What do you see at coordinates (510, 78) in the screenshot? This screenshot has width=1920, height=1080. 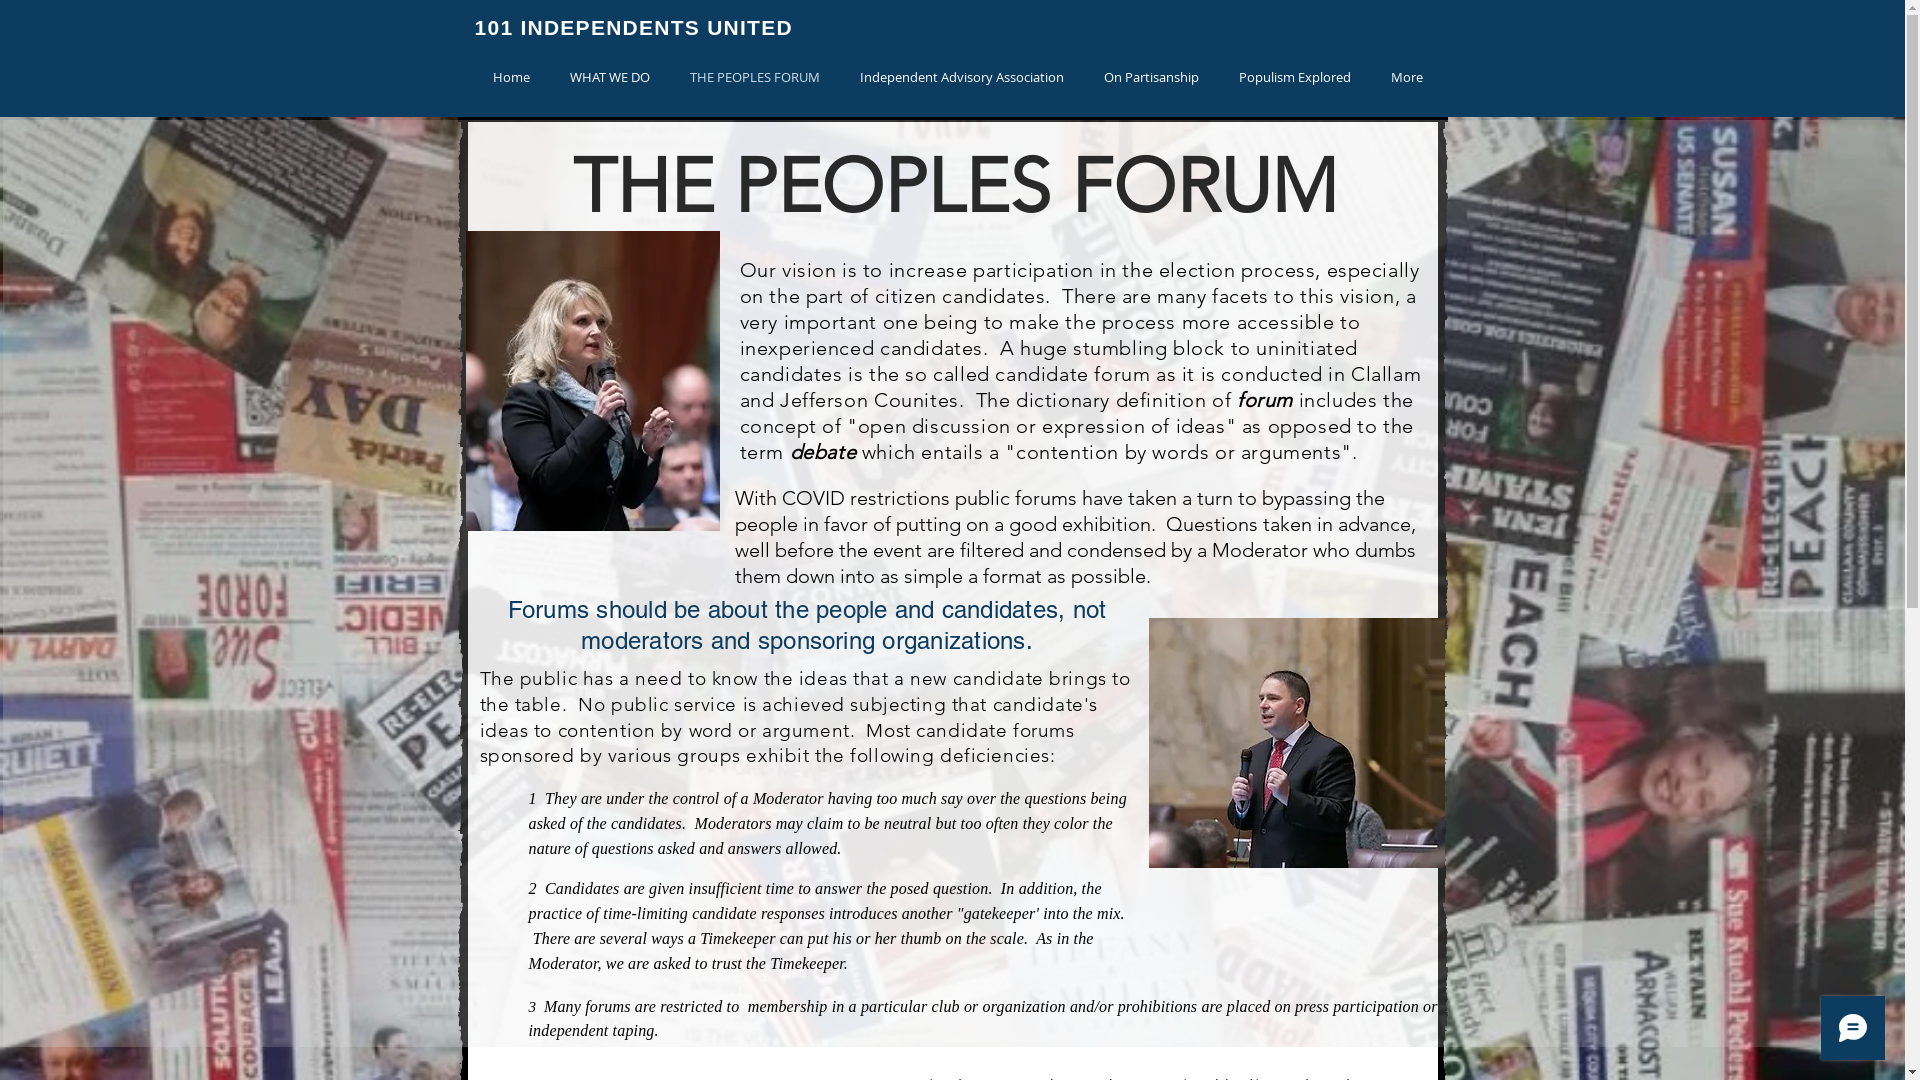 I see `Home` at bounding box center [510, 78].